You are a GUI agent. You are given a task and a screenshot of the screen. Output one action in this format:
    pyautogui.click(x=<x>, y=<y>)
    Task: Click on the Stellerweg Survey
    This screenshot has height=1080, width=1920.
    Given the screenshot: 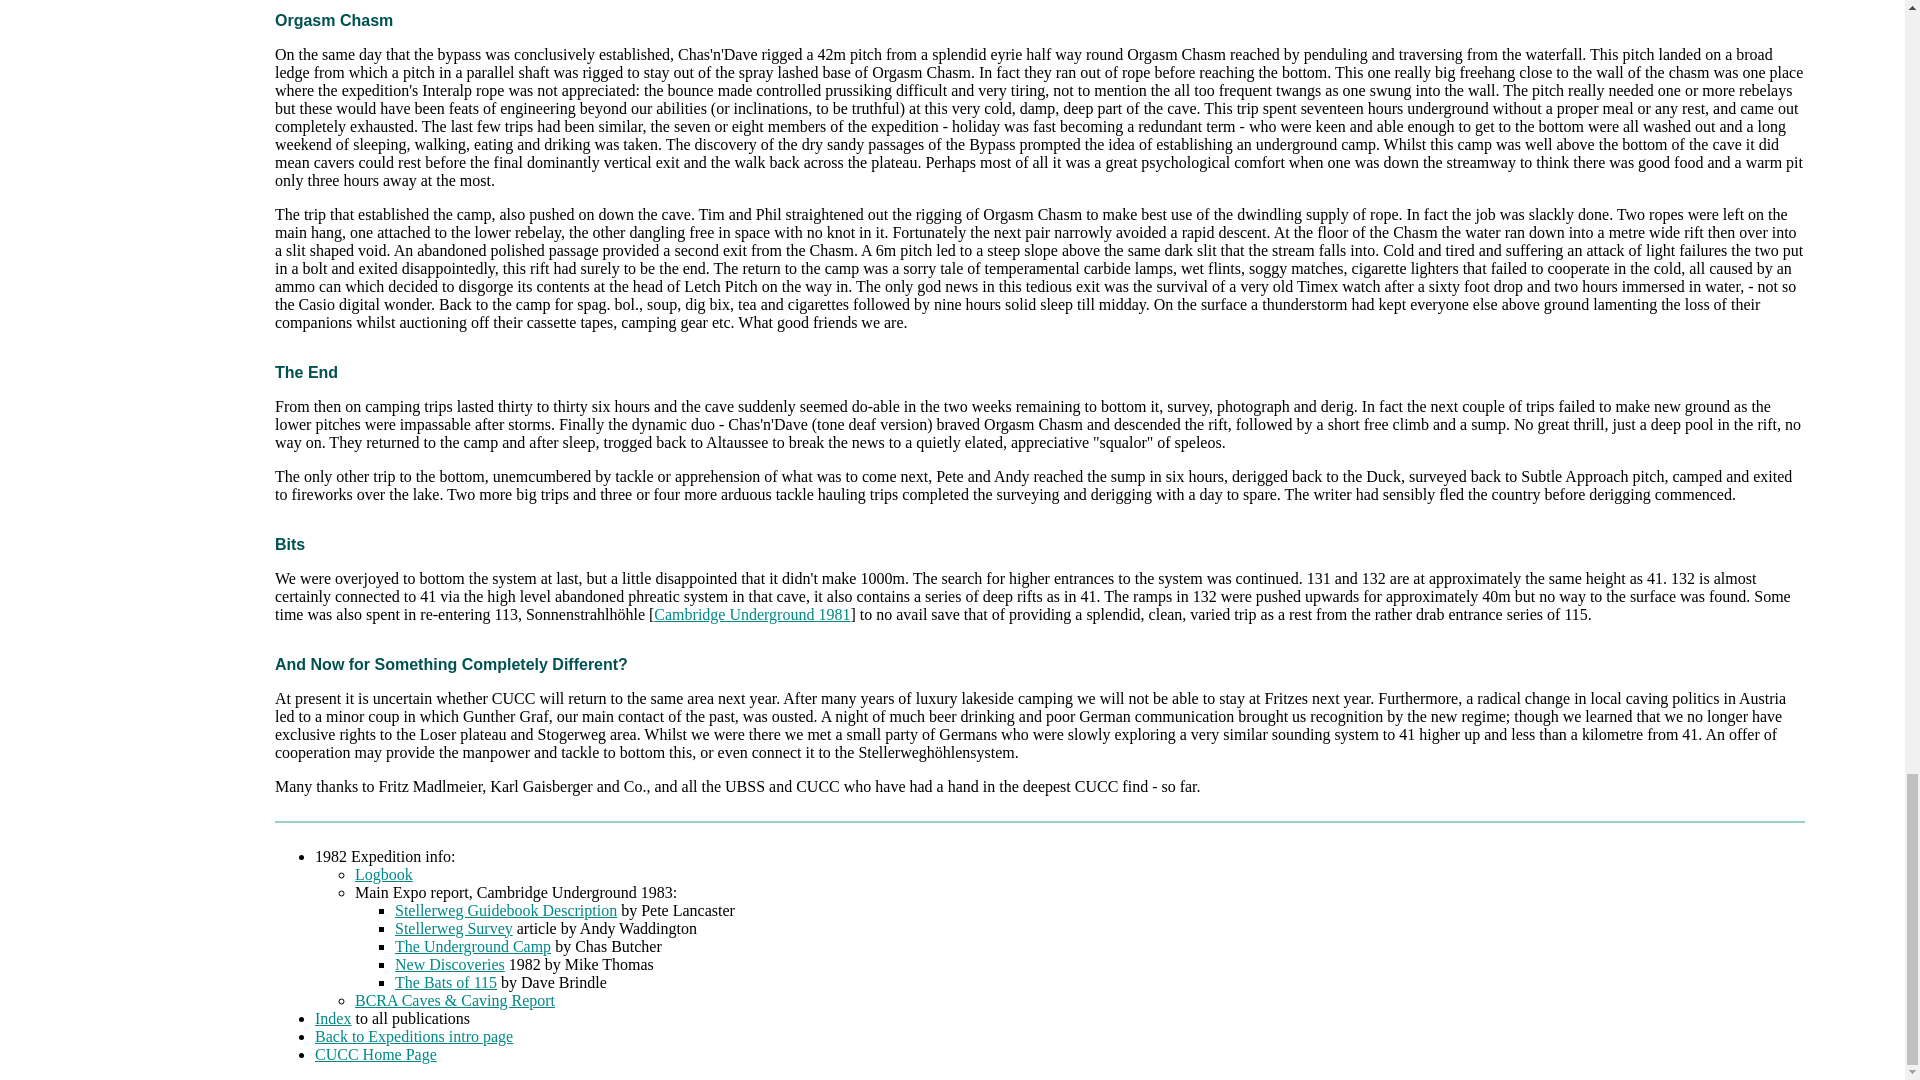 What is the action you would take?
    pyautogui.click(x=454, y=928)
    